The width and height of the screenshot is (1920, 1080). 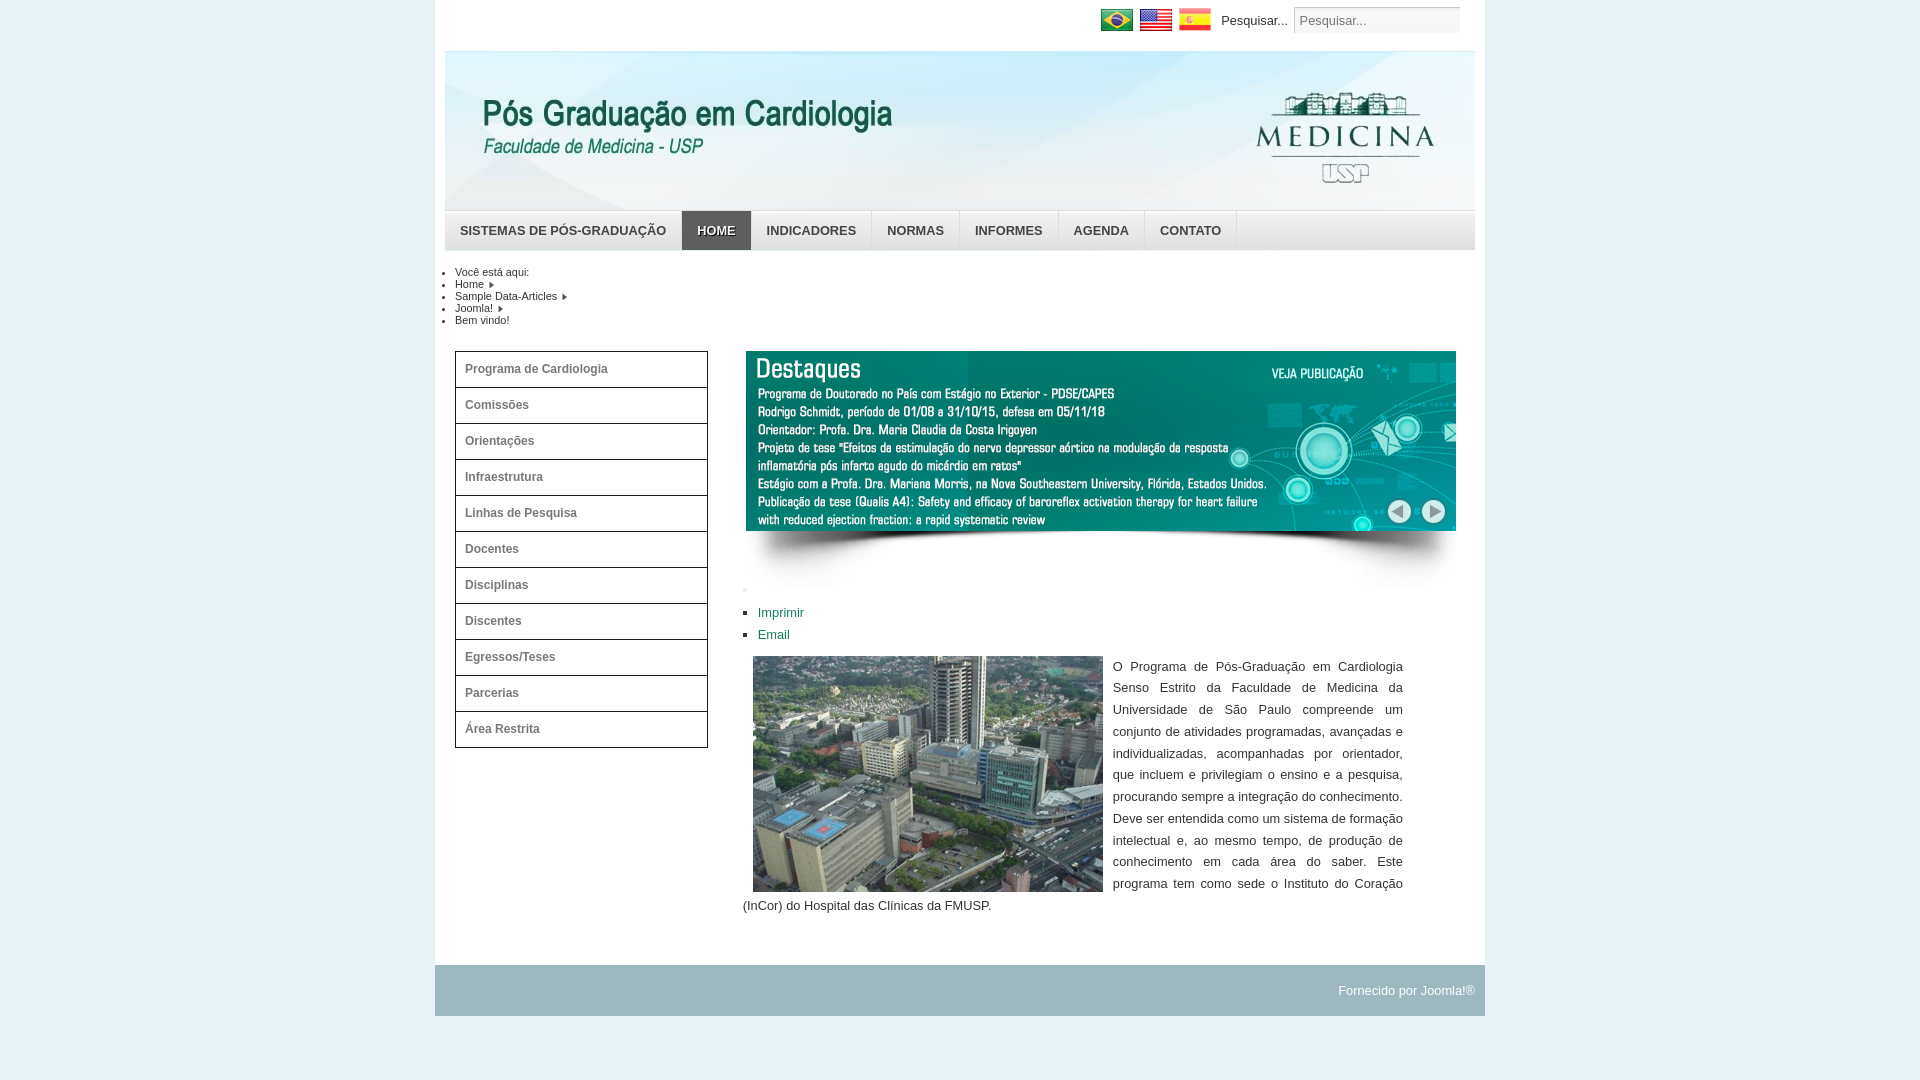 What do you see at coordinates (1010, 230) in the screenshot?
I see `INFORMES` at bounding box center [1010, 230].